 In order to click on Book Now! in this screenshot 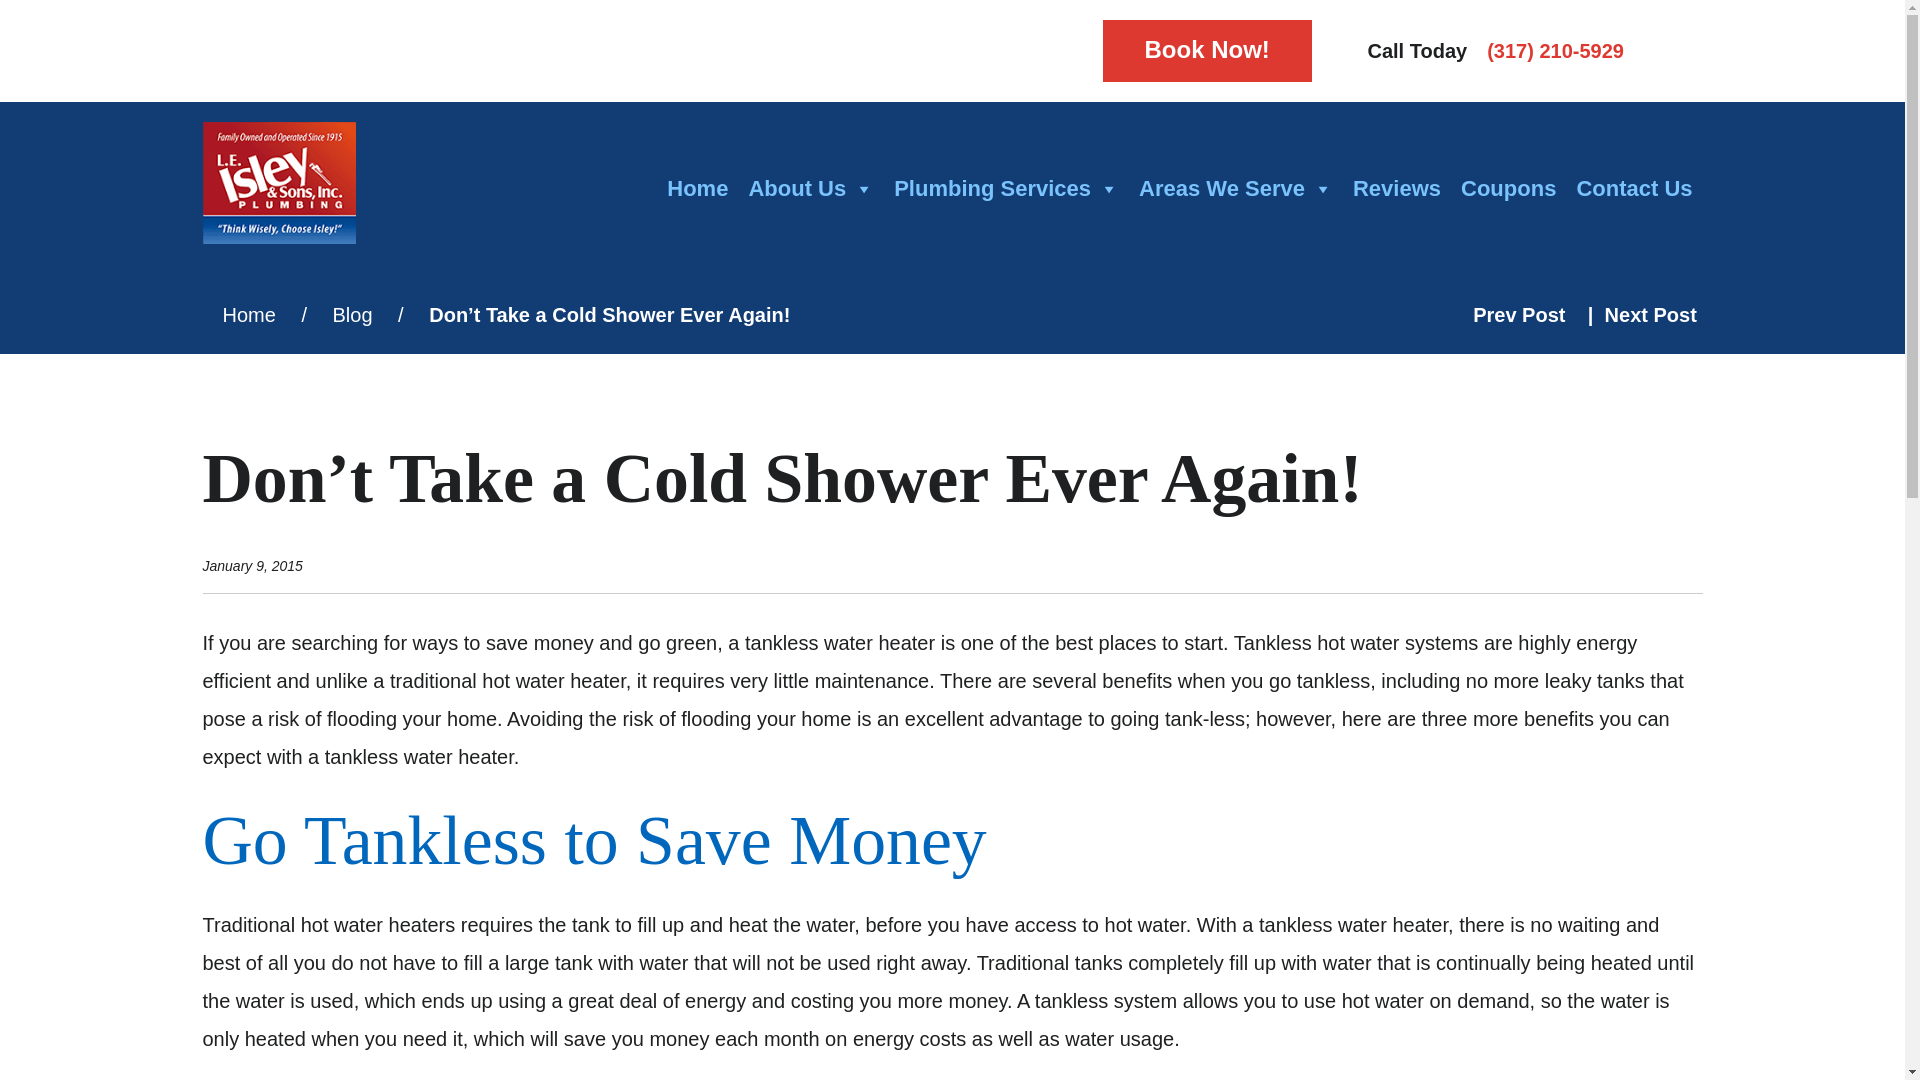, I will do `click(1206, 51)`.